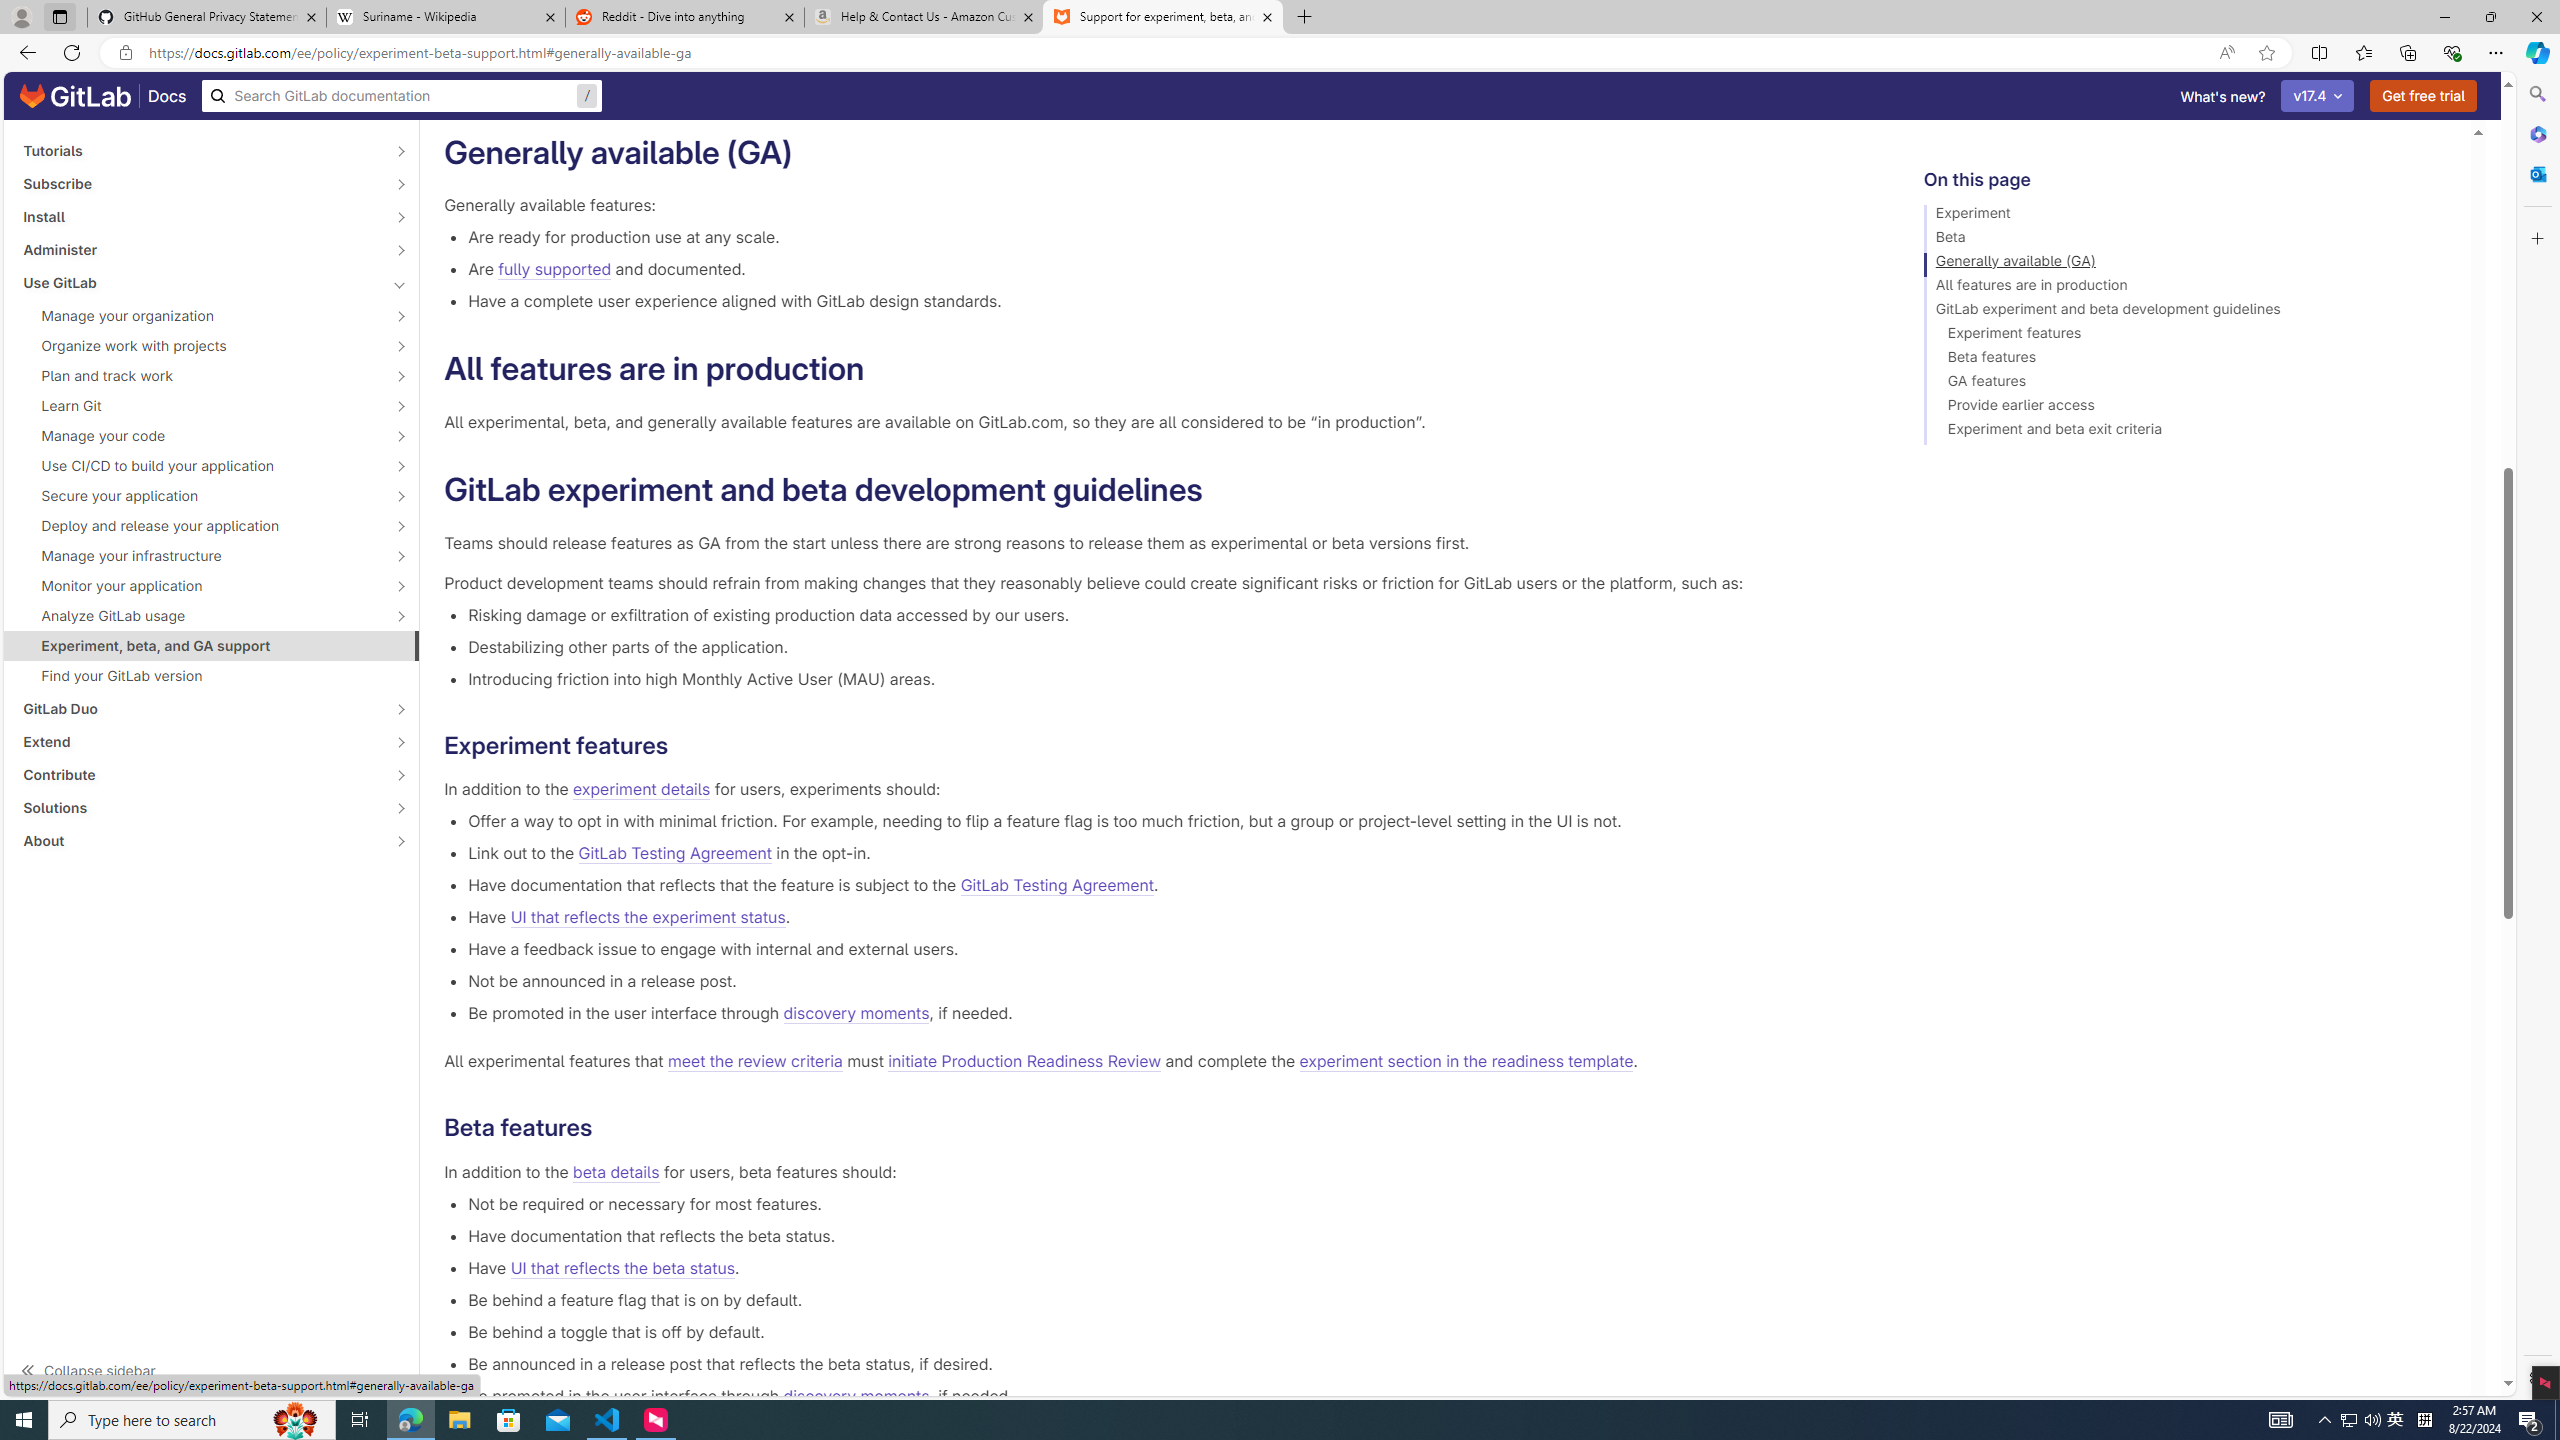 This screenshot has height=1440, width=2560. I want to click on GitLab documentation home Docs, so click(103, 96).